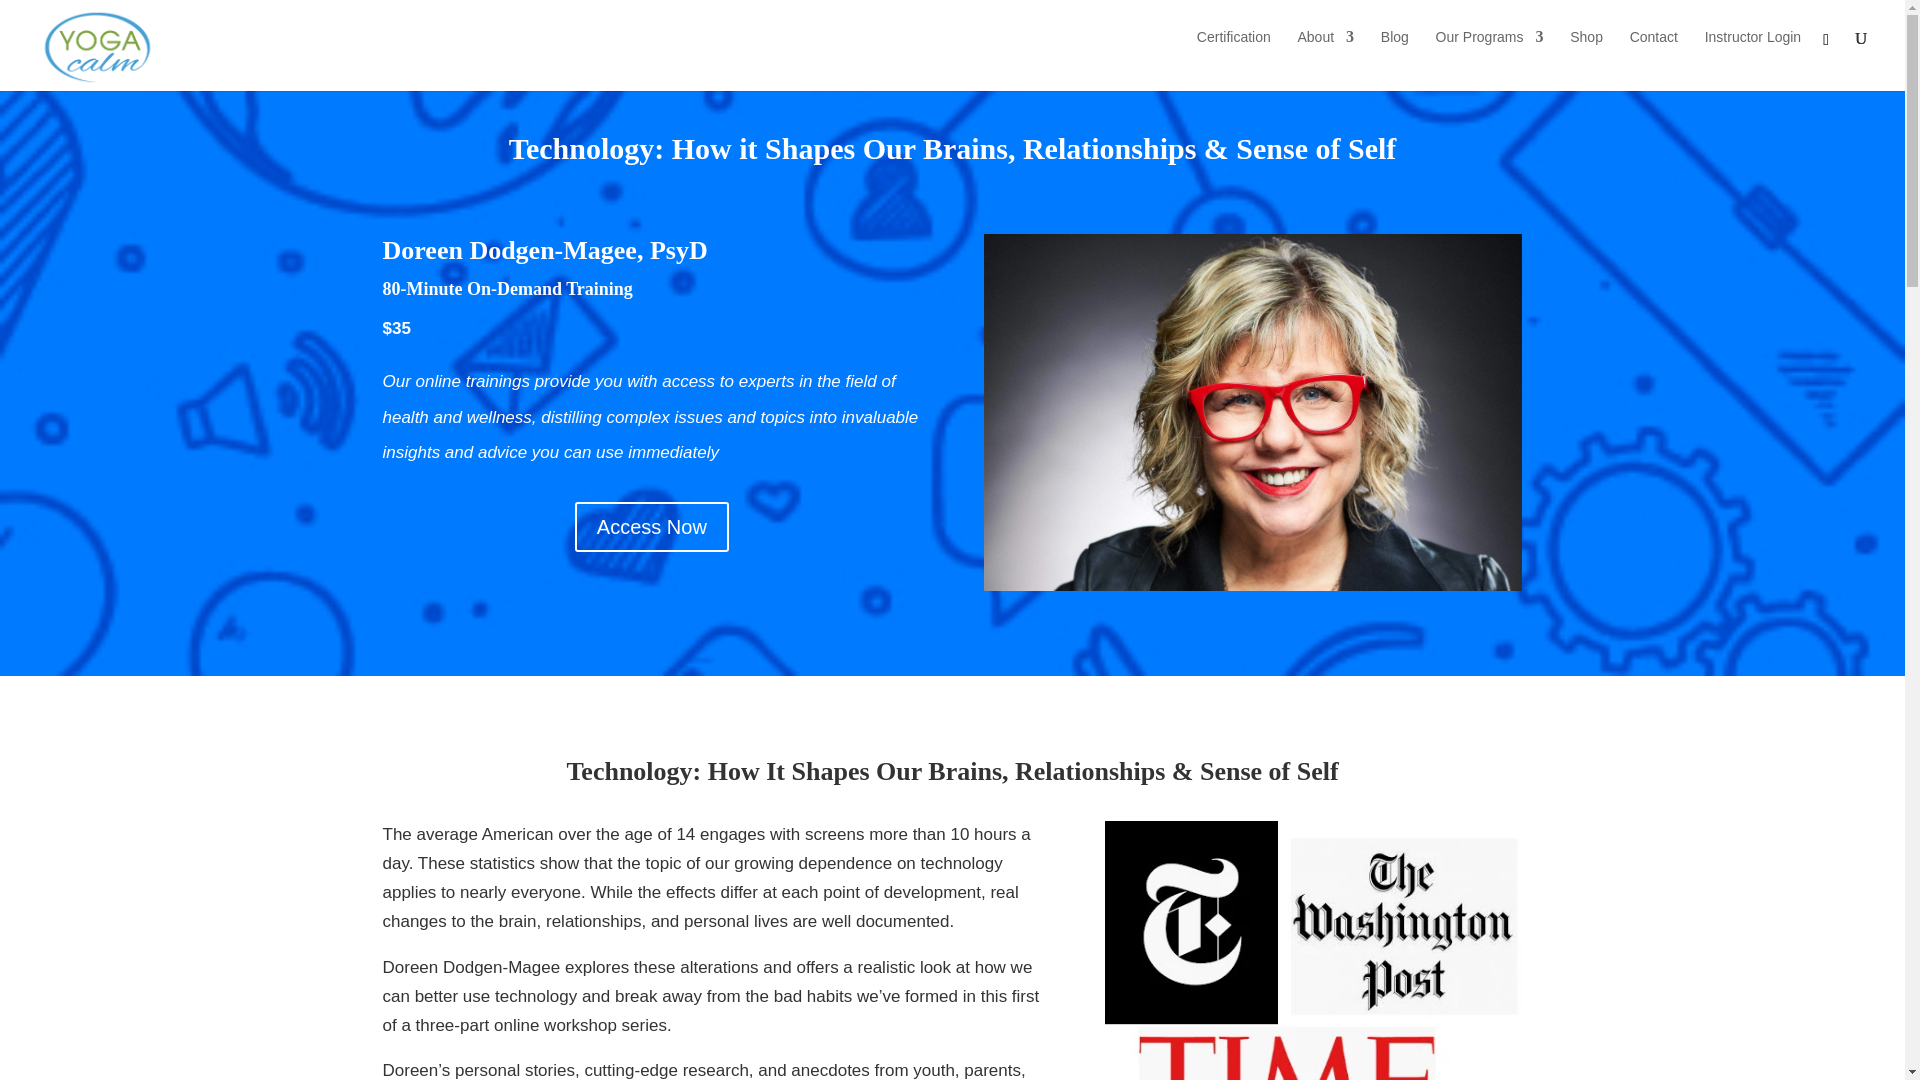 This screenshot has width=1920, height=1080. I want to click on Certification, so click(1234, 52).